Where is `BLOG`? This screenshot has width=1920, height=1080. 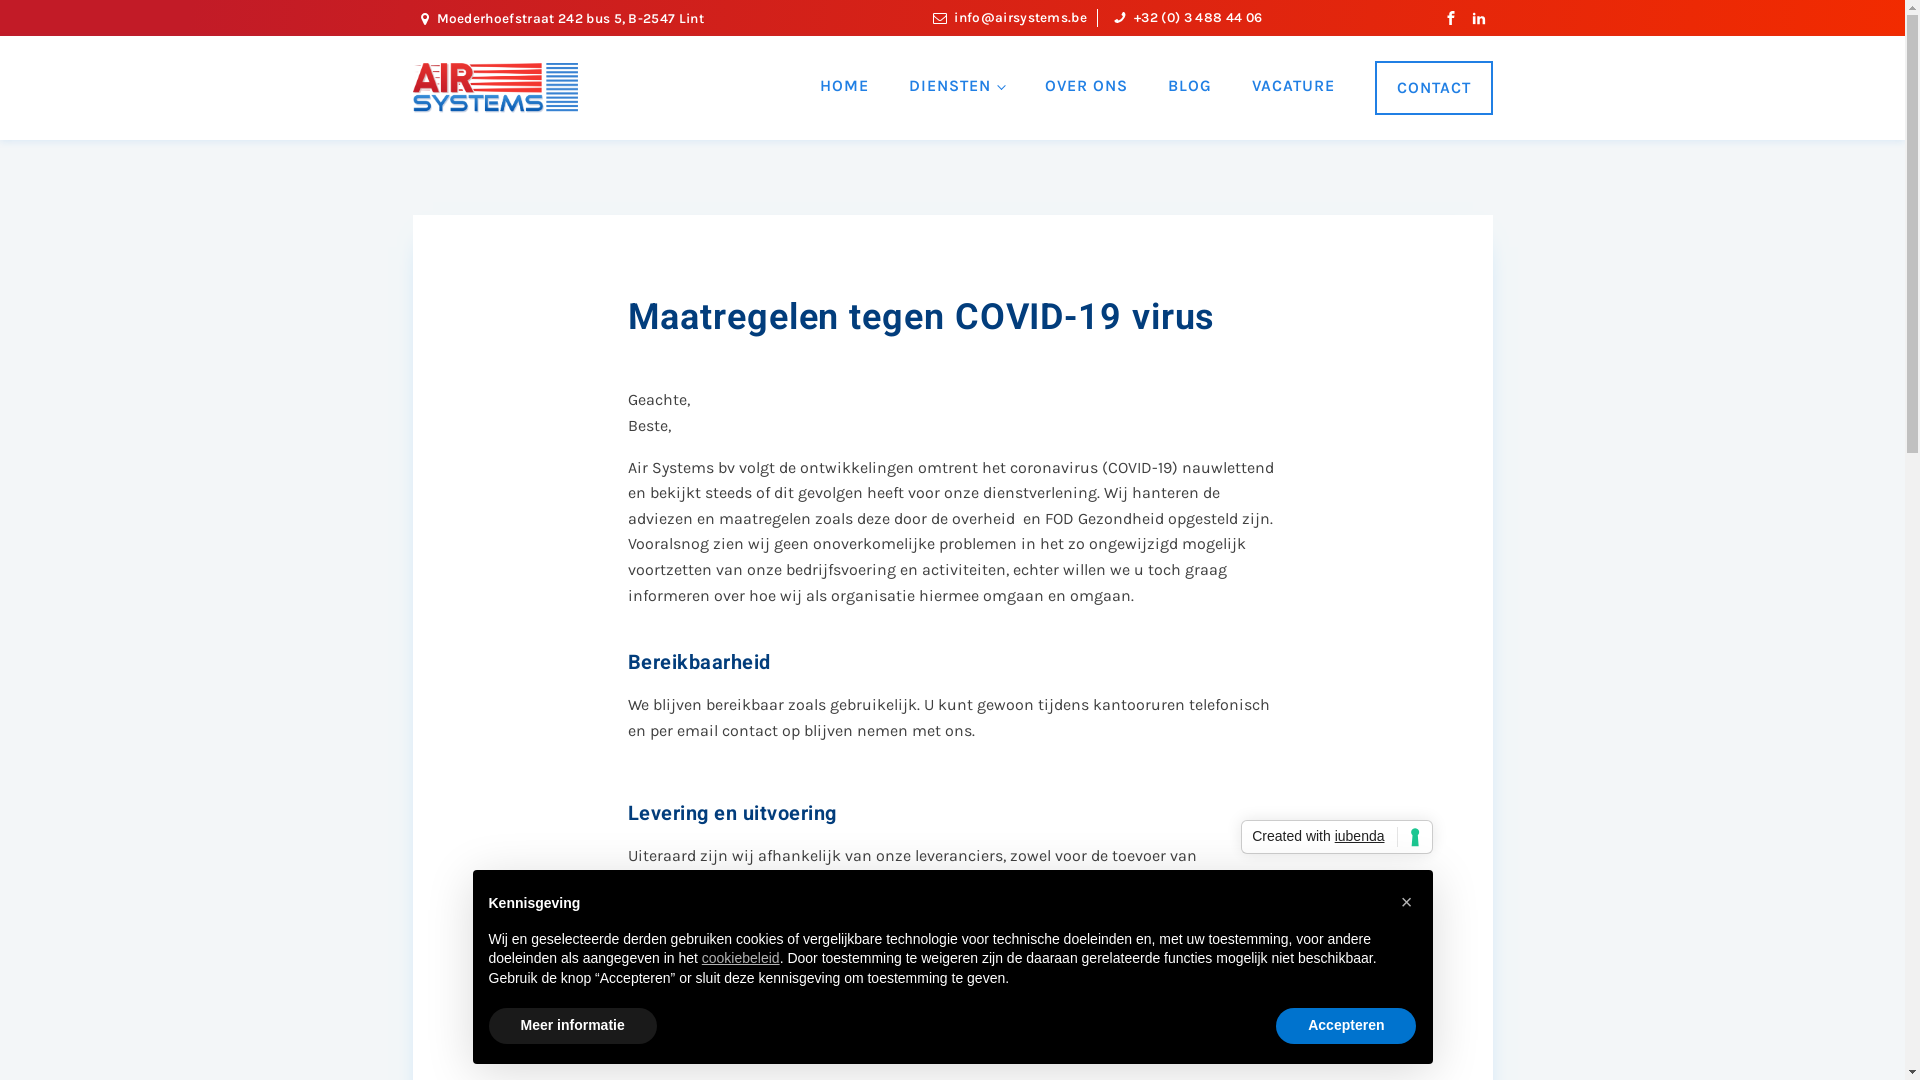 BLOG is located at coordinates (1190, 86).